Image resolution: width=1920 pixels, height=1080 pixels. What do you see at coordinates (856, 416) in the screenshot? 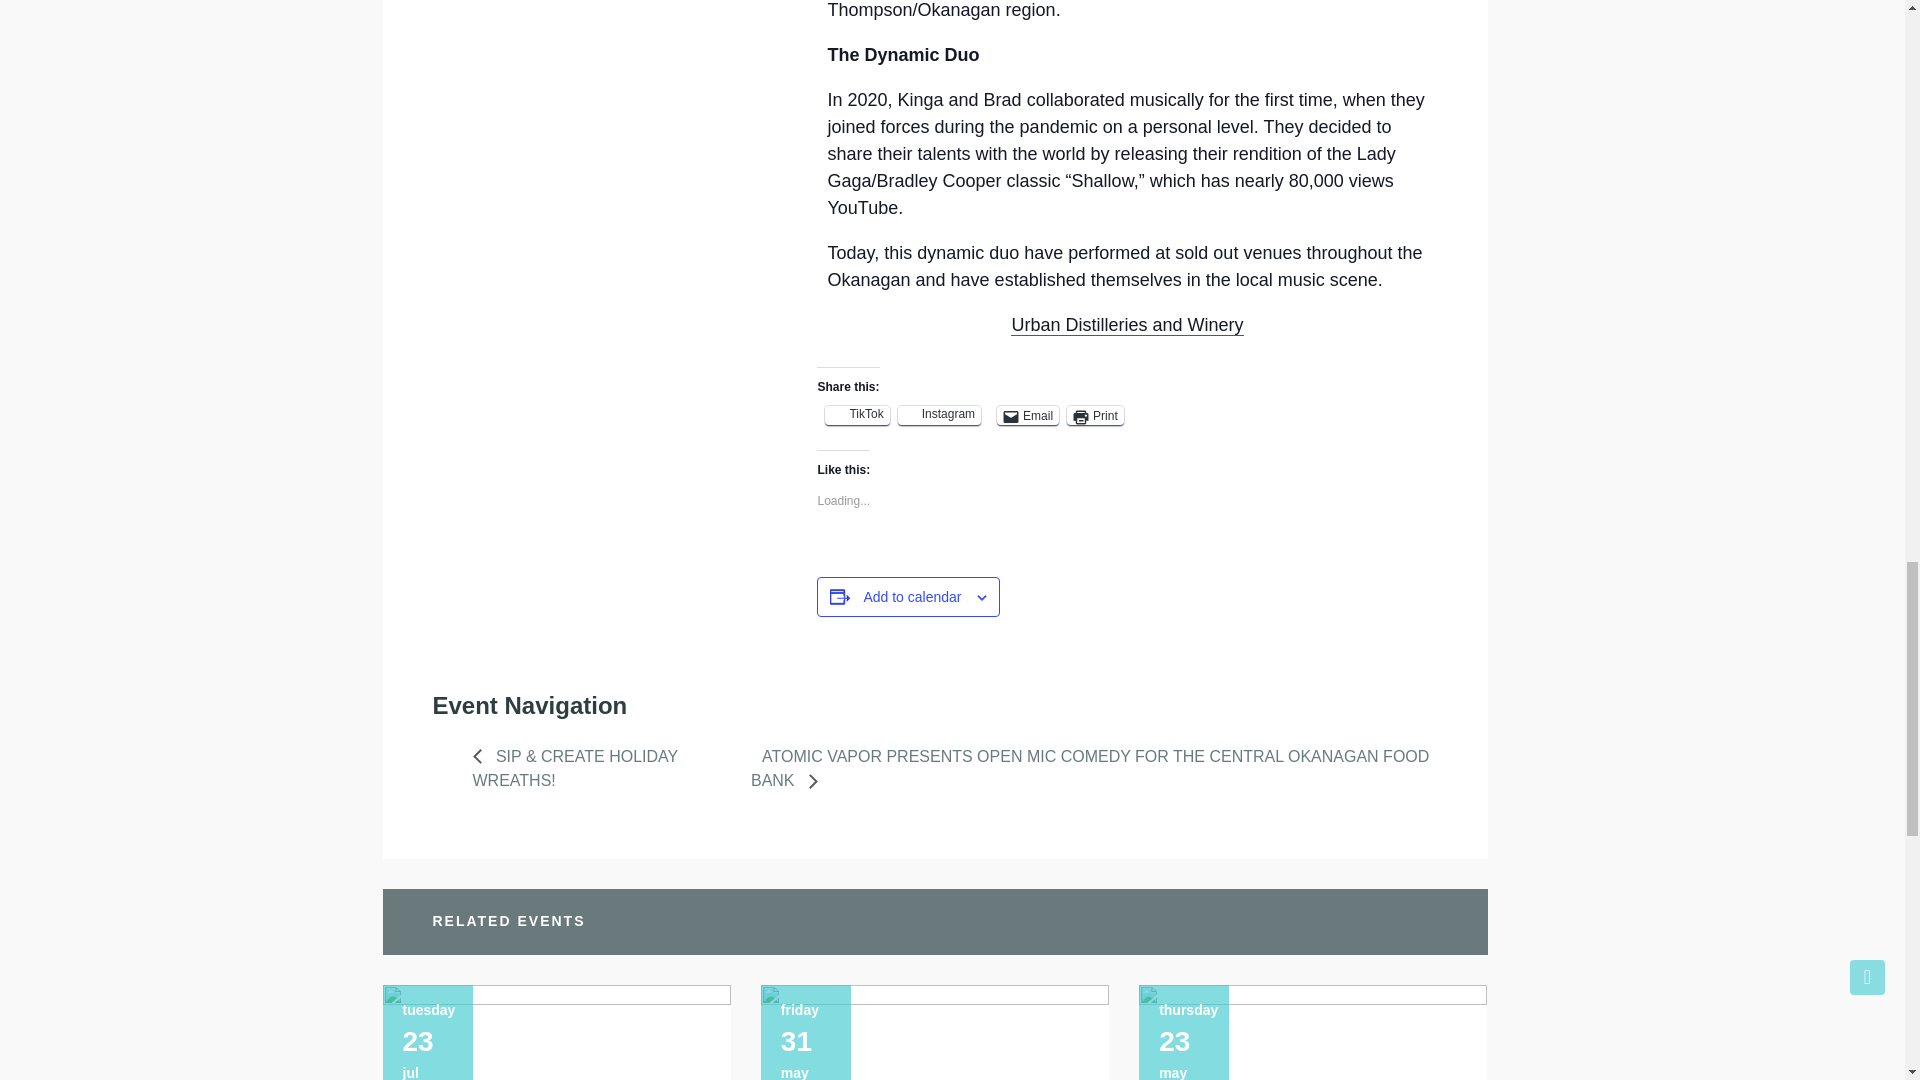
I see `TikTok` at bounding box center [856, 416].